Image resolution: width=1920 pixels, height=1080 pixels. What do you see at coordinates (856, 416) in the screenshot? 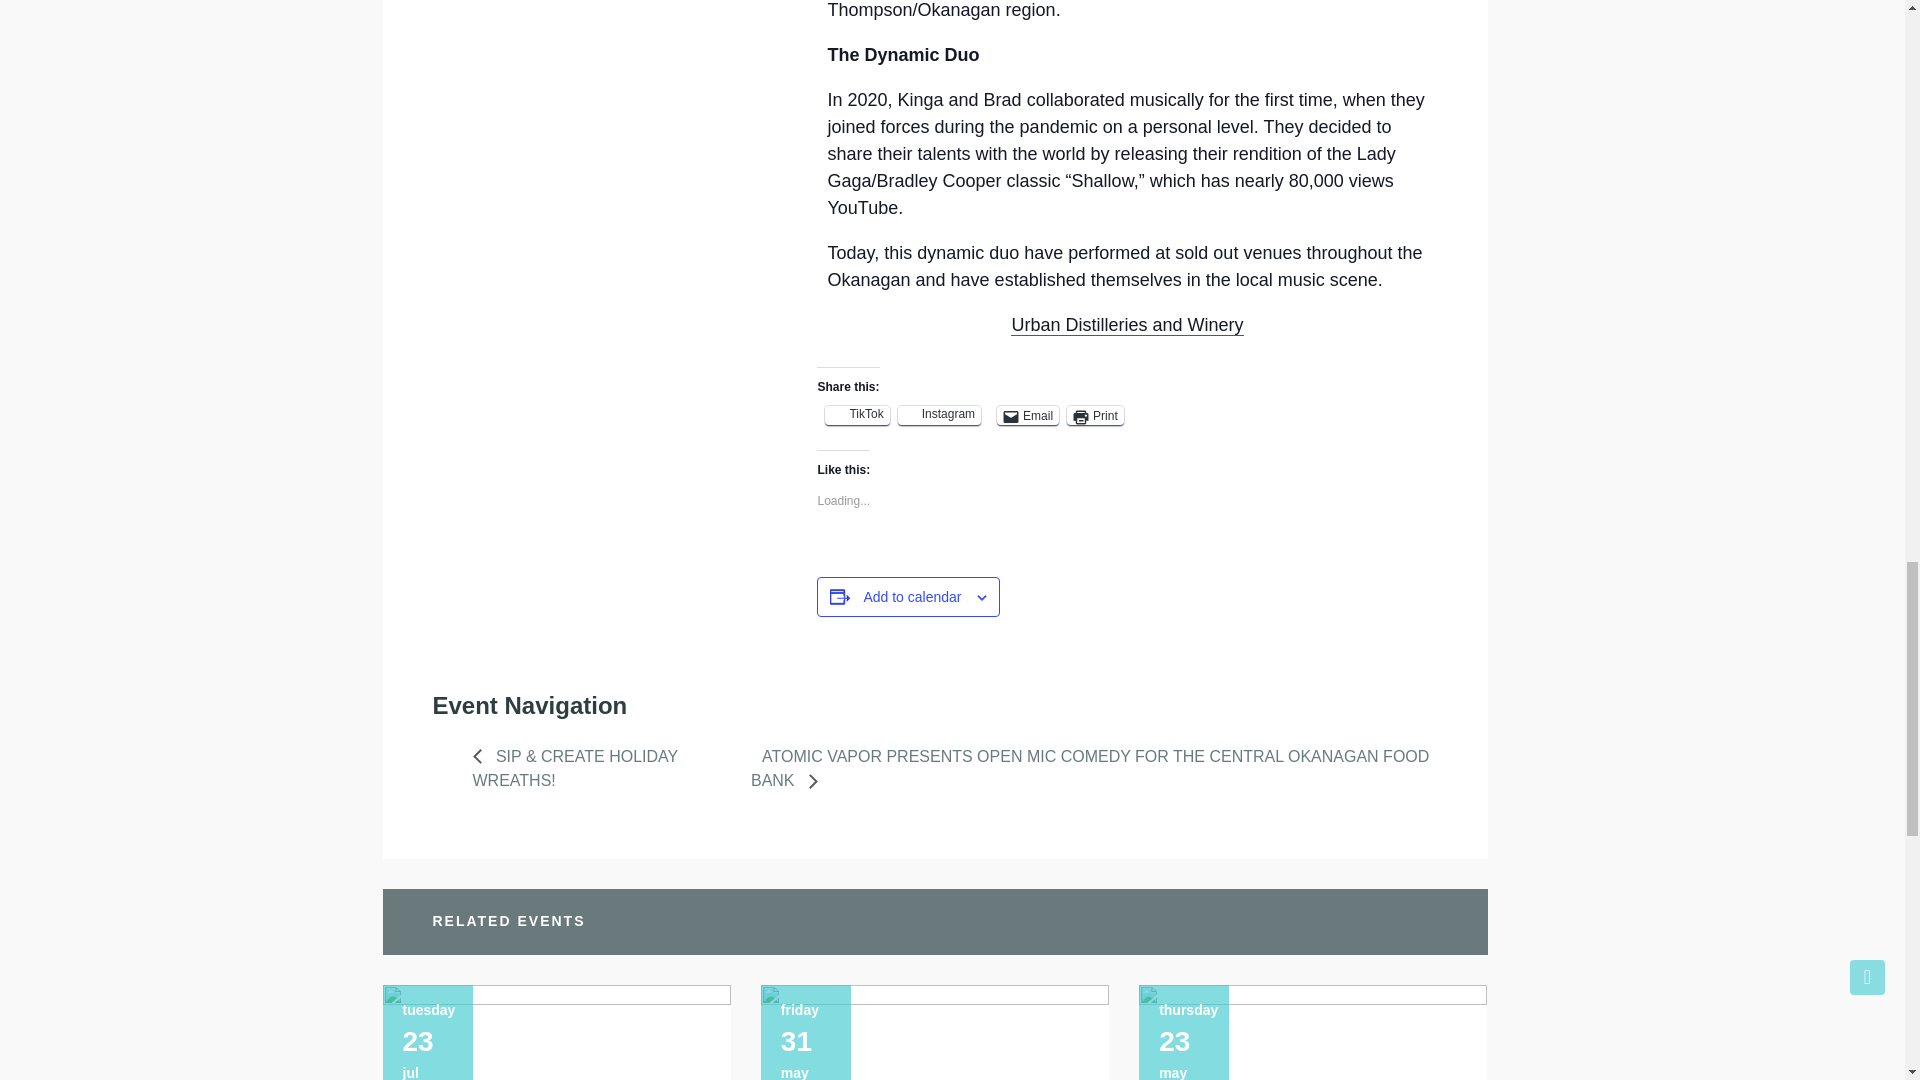
I see `TikTok` at bounding box center [856, 416].